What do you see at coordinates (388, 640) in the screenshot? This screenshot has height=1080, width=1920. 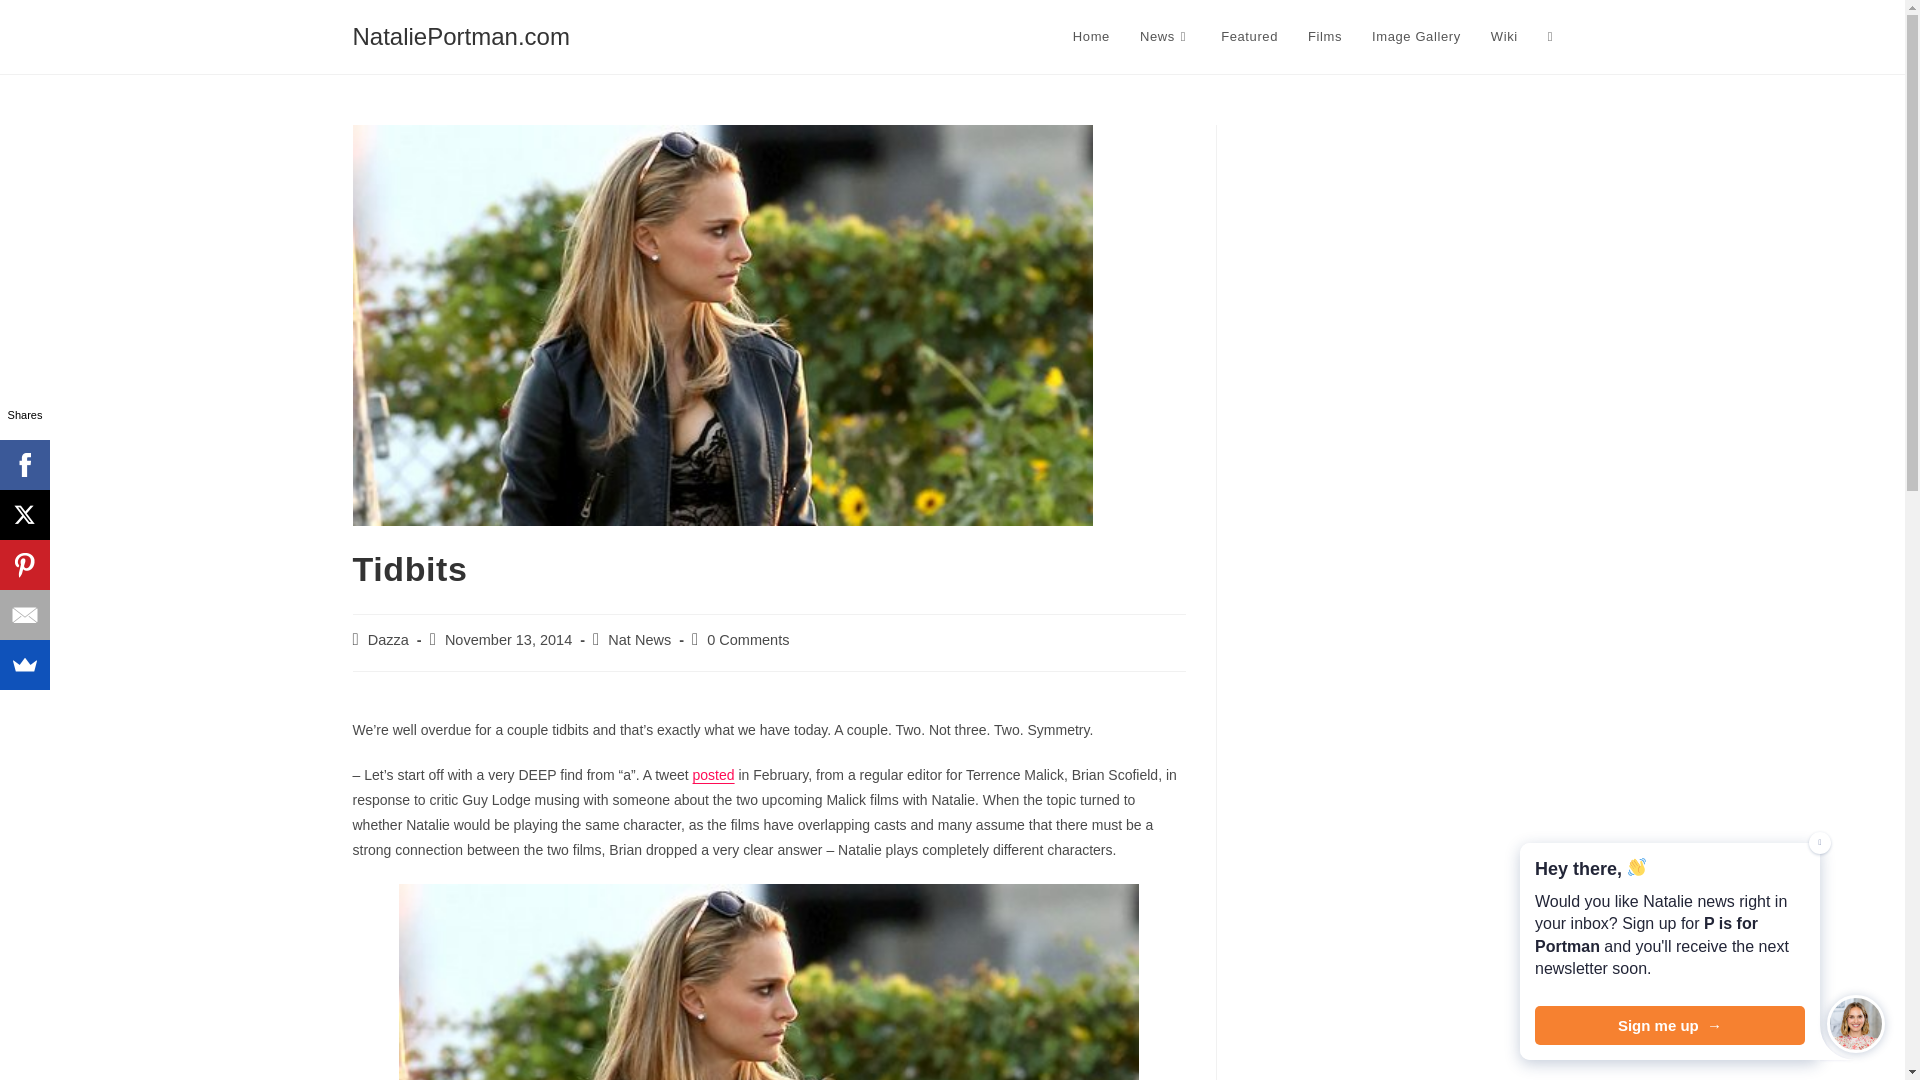 I see `Posts by Dazza` at bounding box center [388, 640].